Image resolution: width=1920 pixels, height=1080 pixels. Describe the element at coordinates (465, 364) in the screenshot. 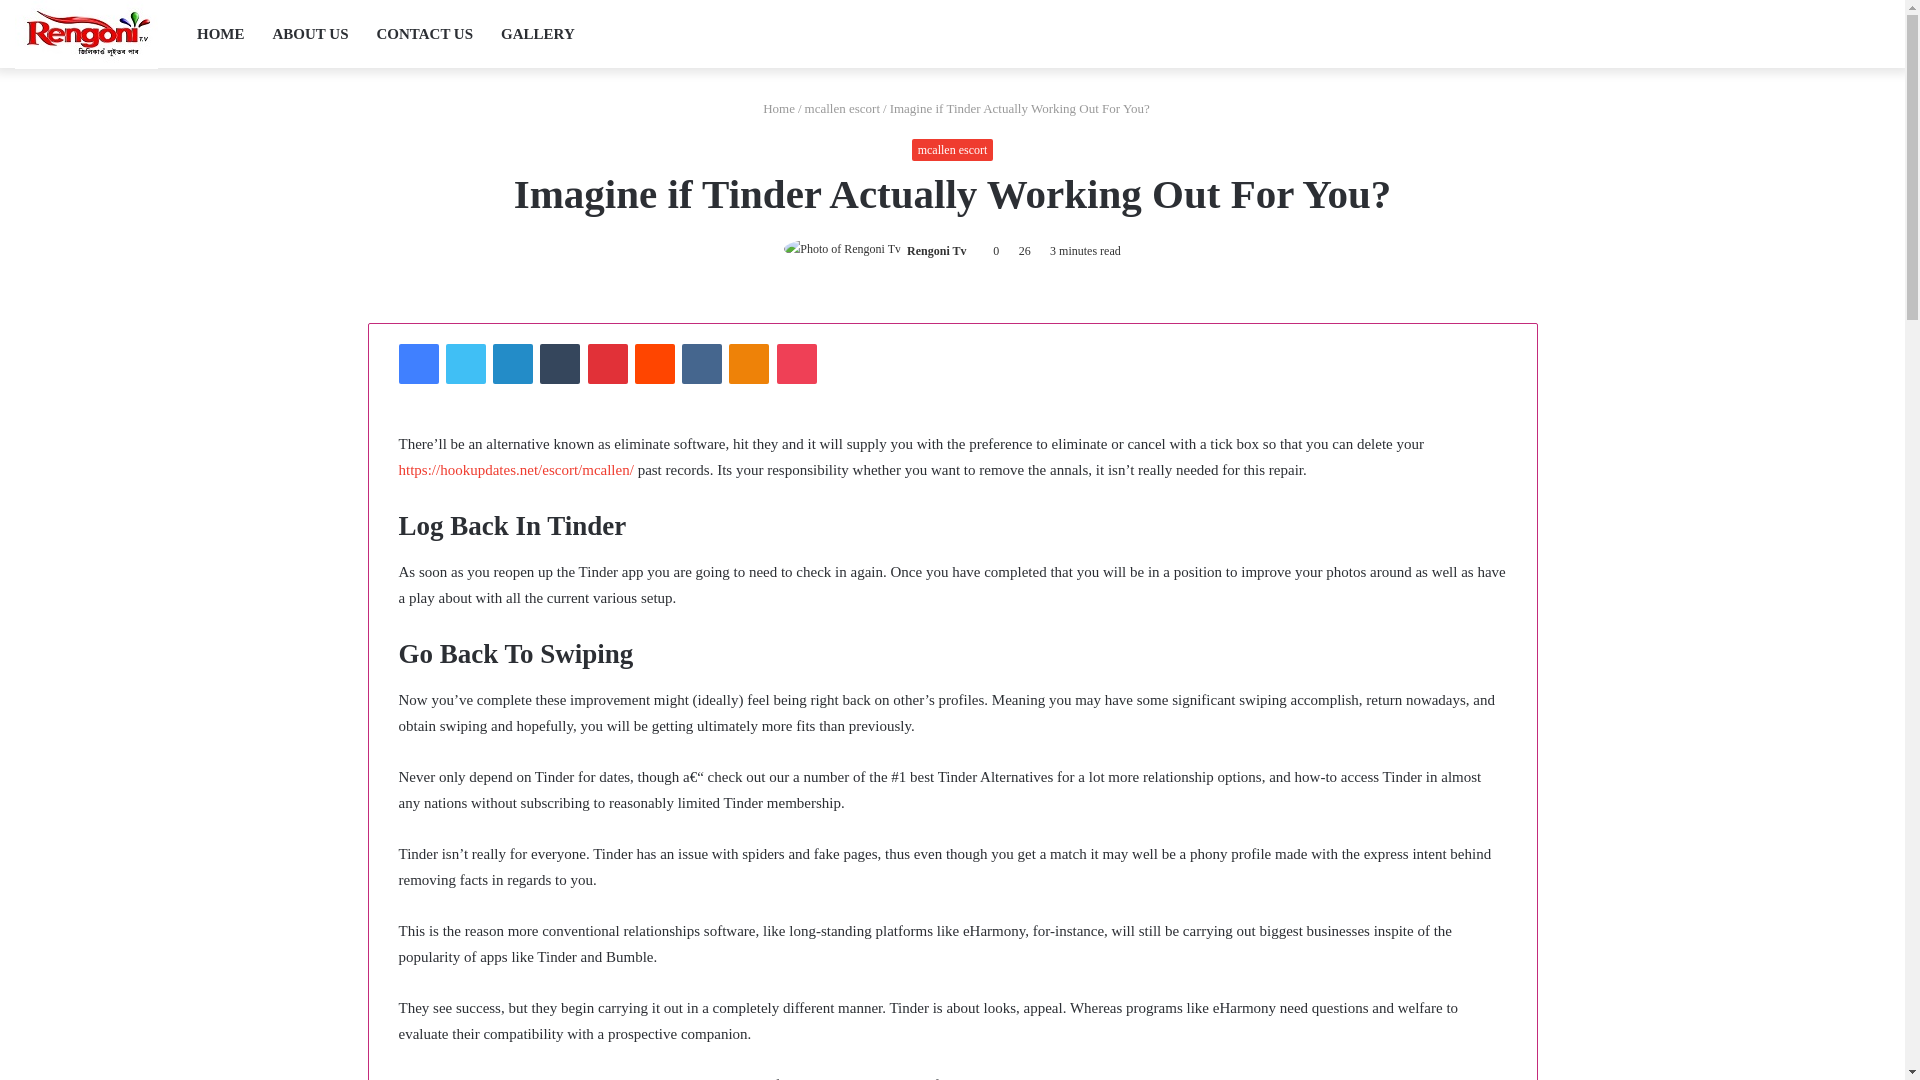

I see `Twitter` at that location.